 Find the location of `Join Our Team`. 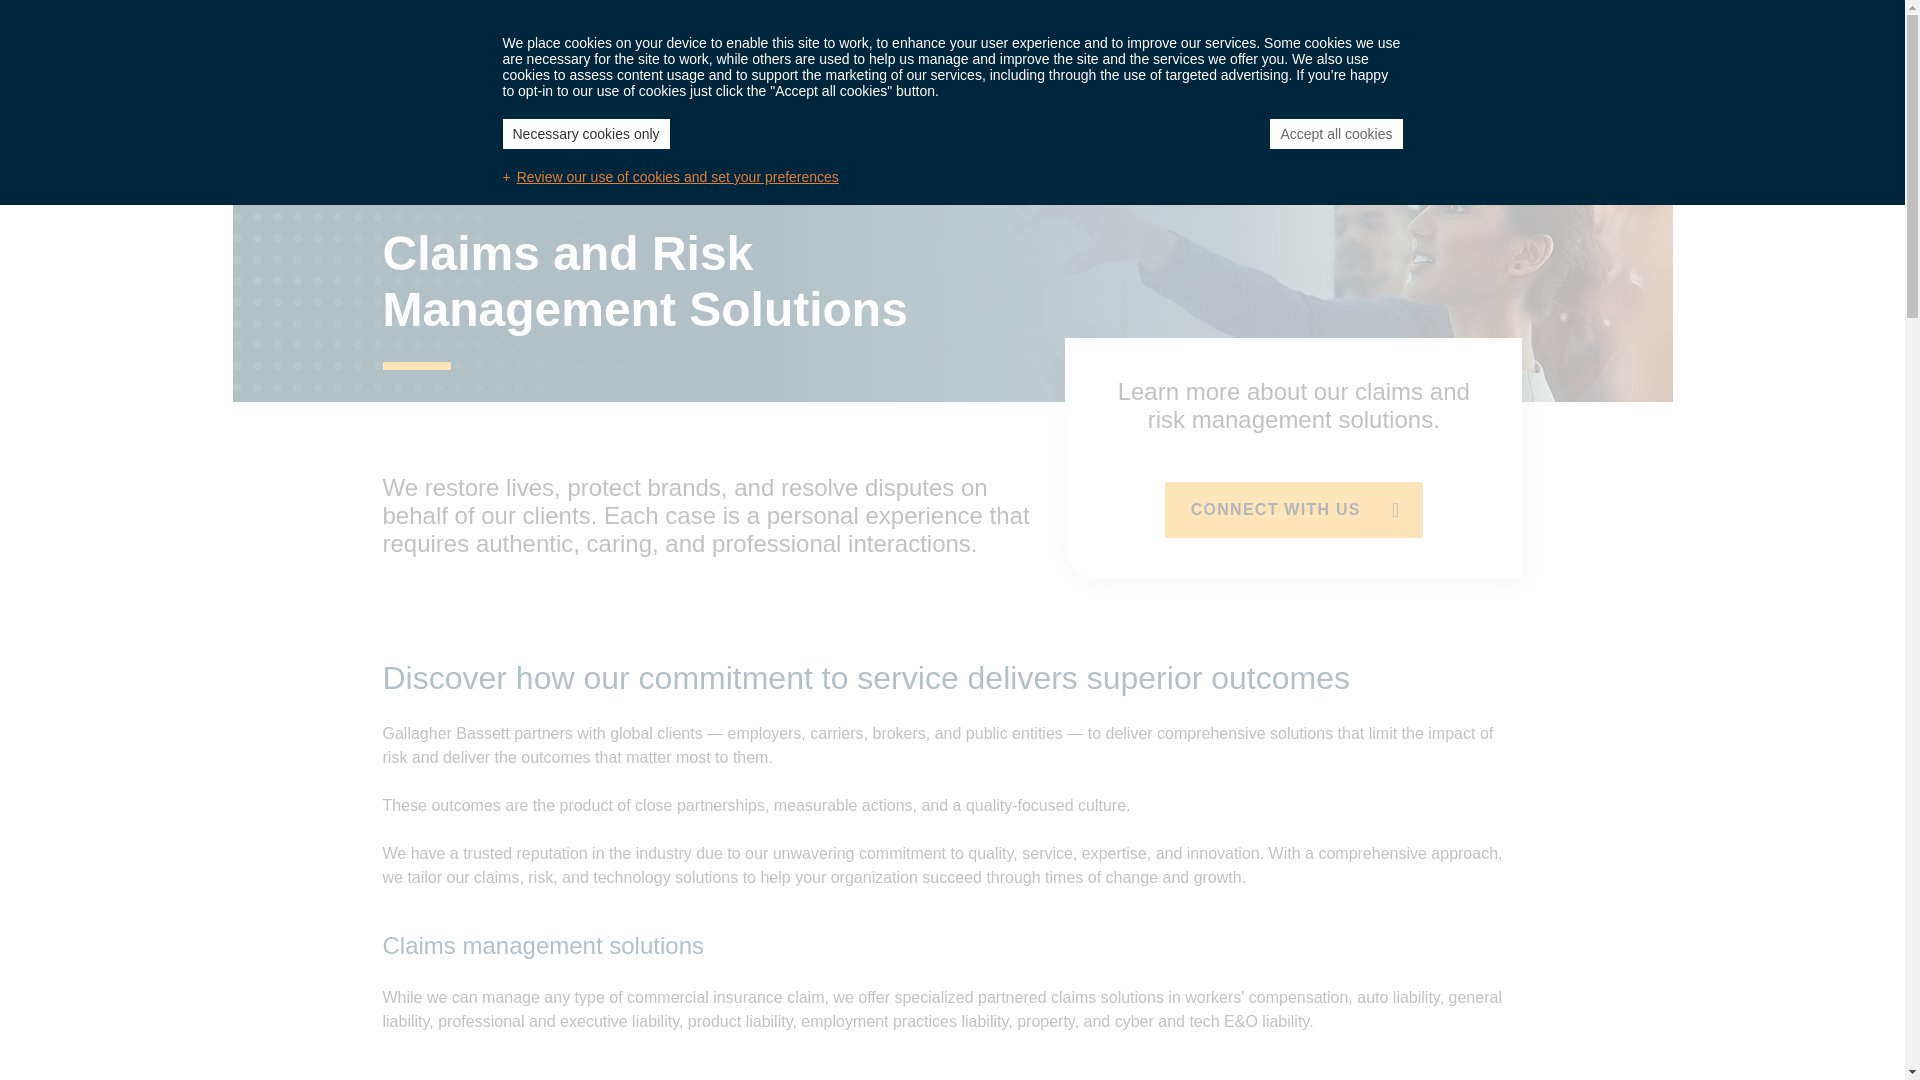

Join Our Team is located at coordinates (735, 20).